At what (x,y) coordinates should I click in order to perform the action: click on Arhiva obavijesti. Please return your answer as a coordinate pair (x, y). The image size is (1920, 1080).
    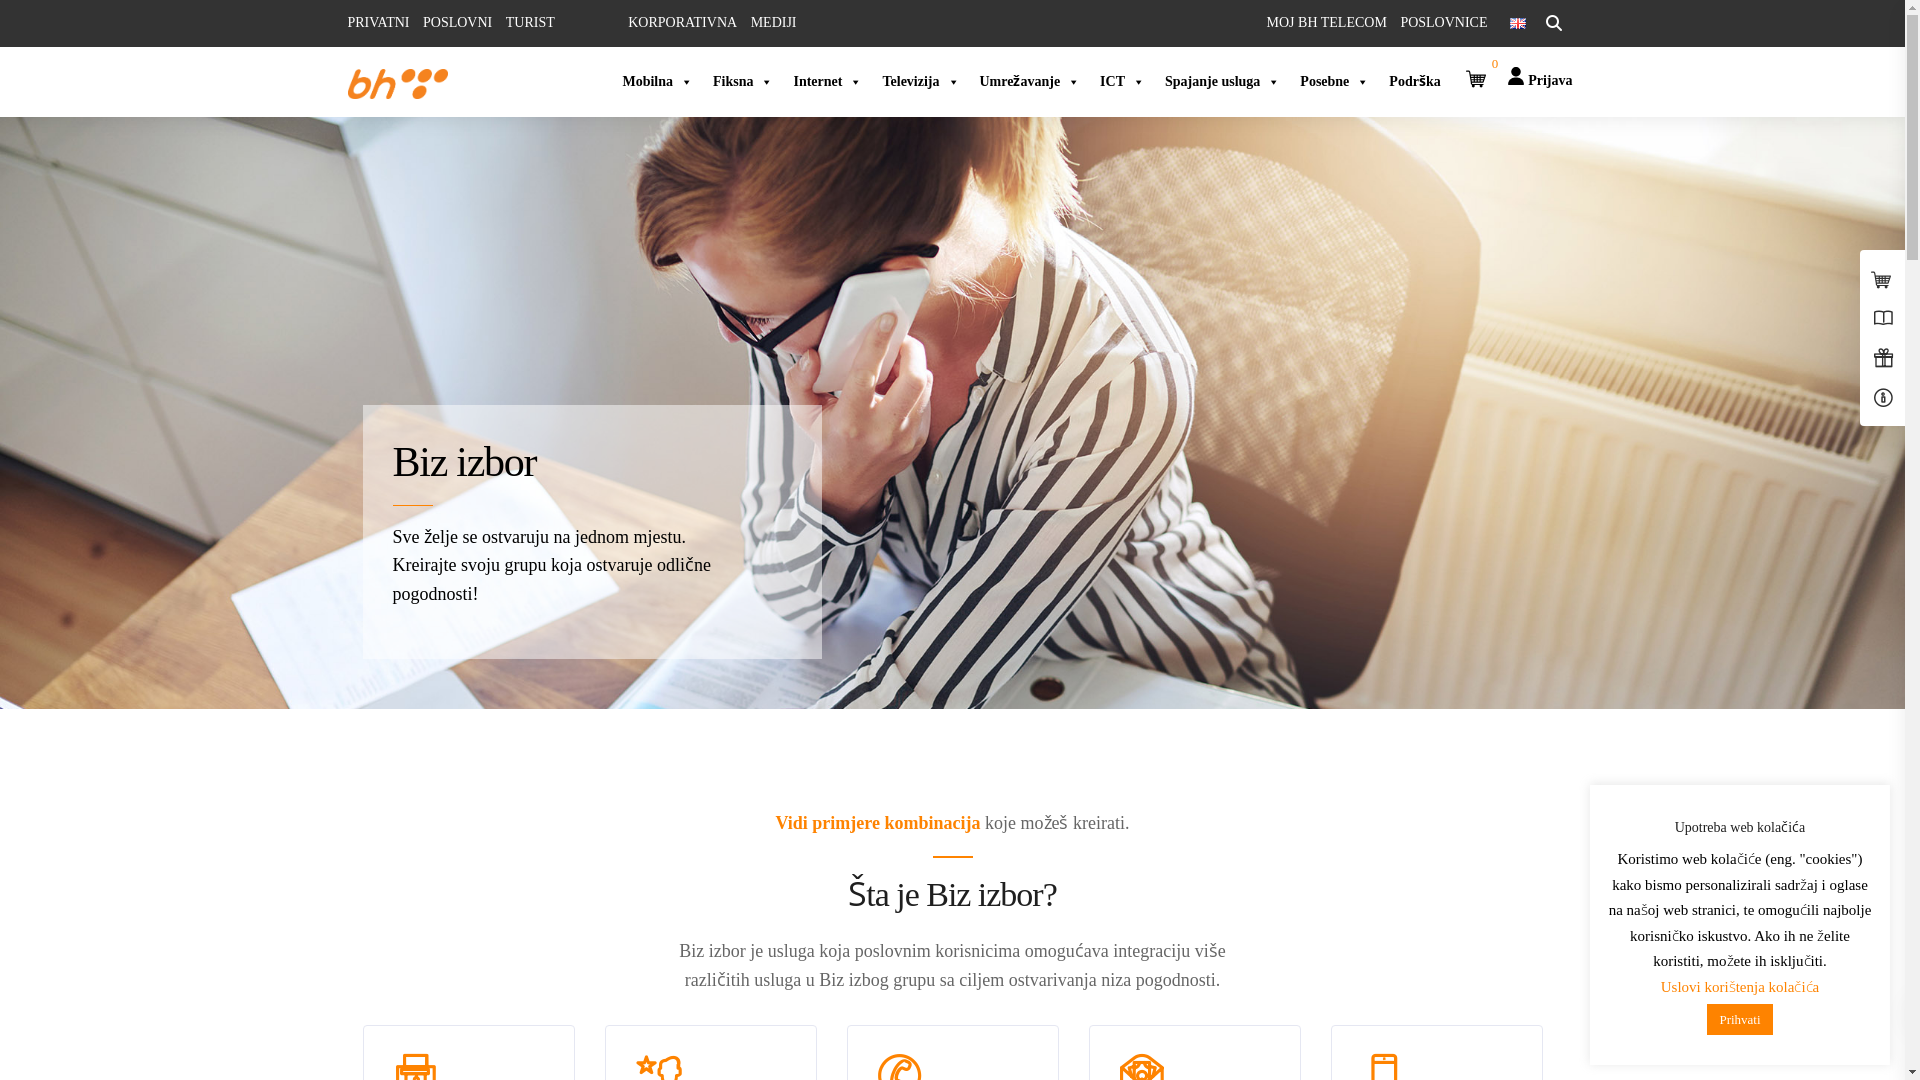
    Looking at the image, I should click on (396, 918).